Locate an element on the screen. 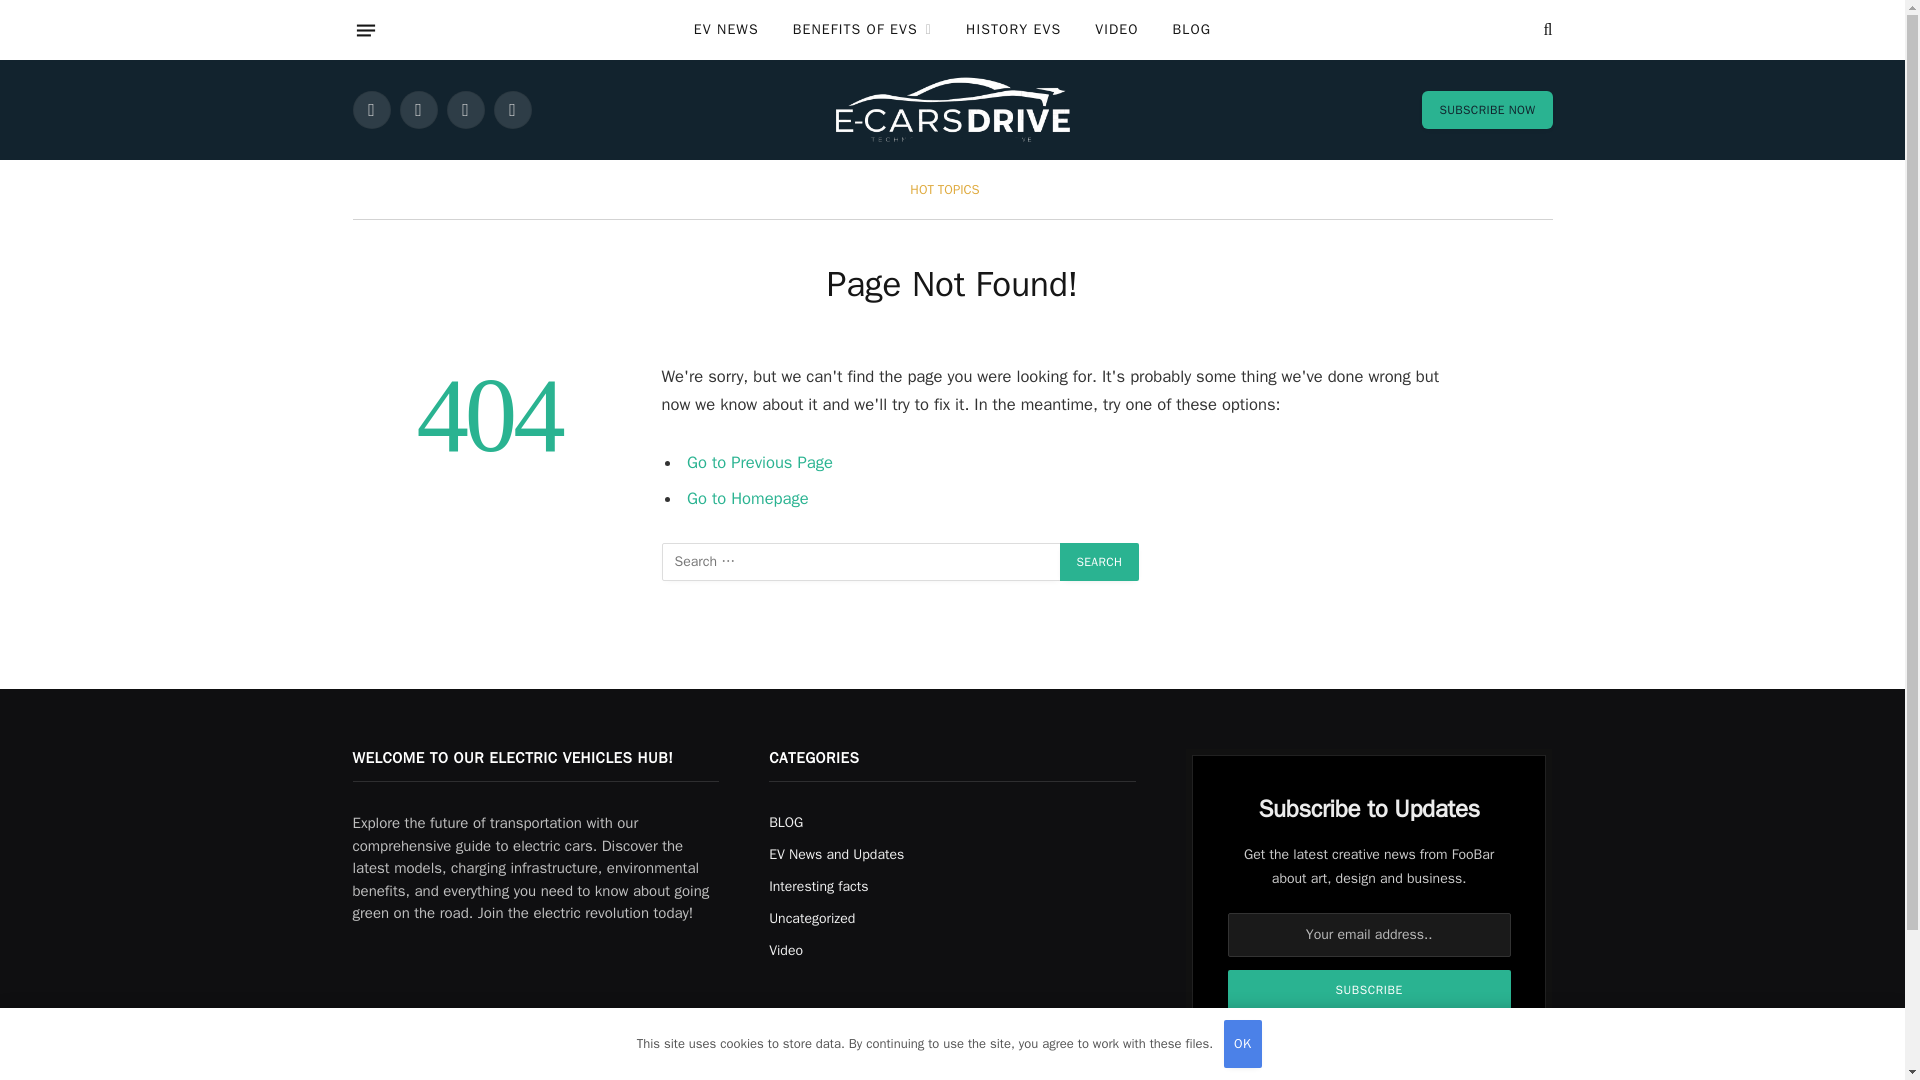 The width and height of the screenshot is (1920, 1080). EV NEWS is located at coordinates (726, 30).